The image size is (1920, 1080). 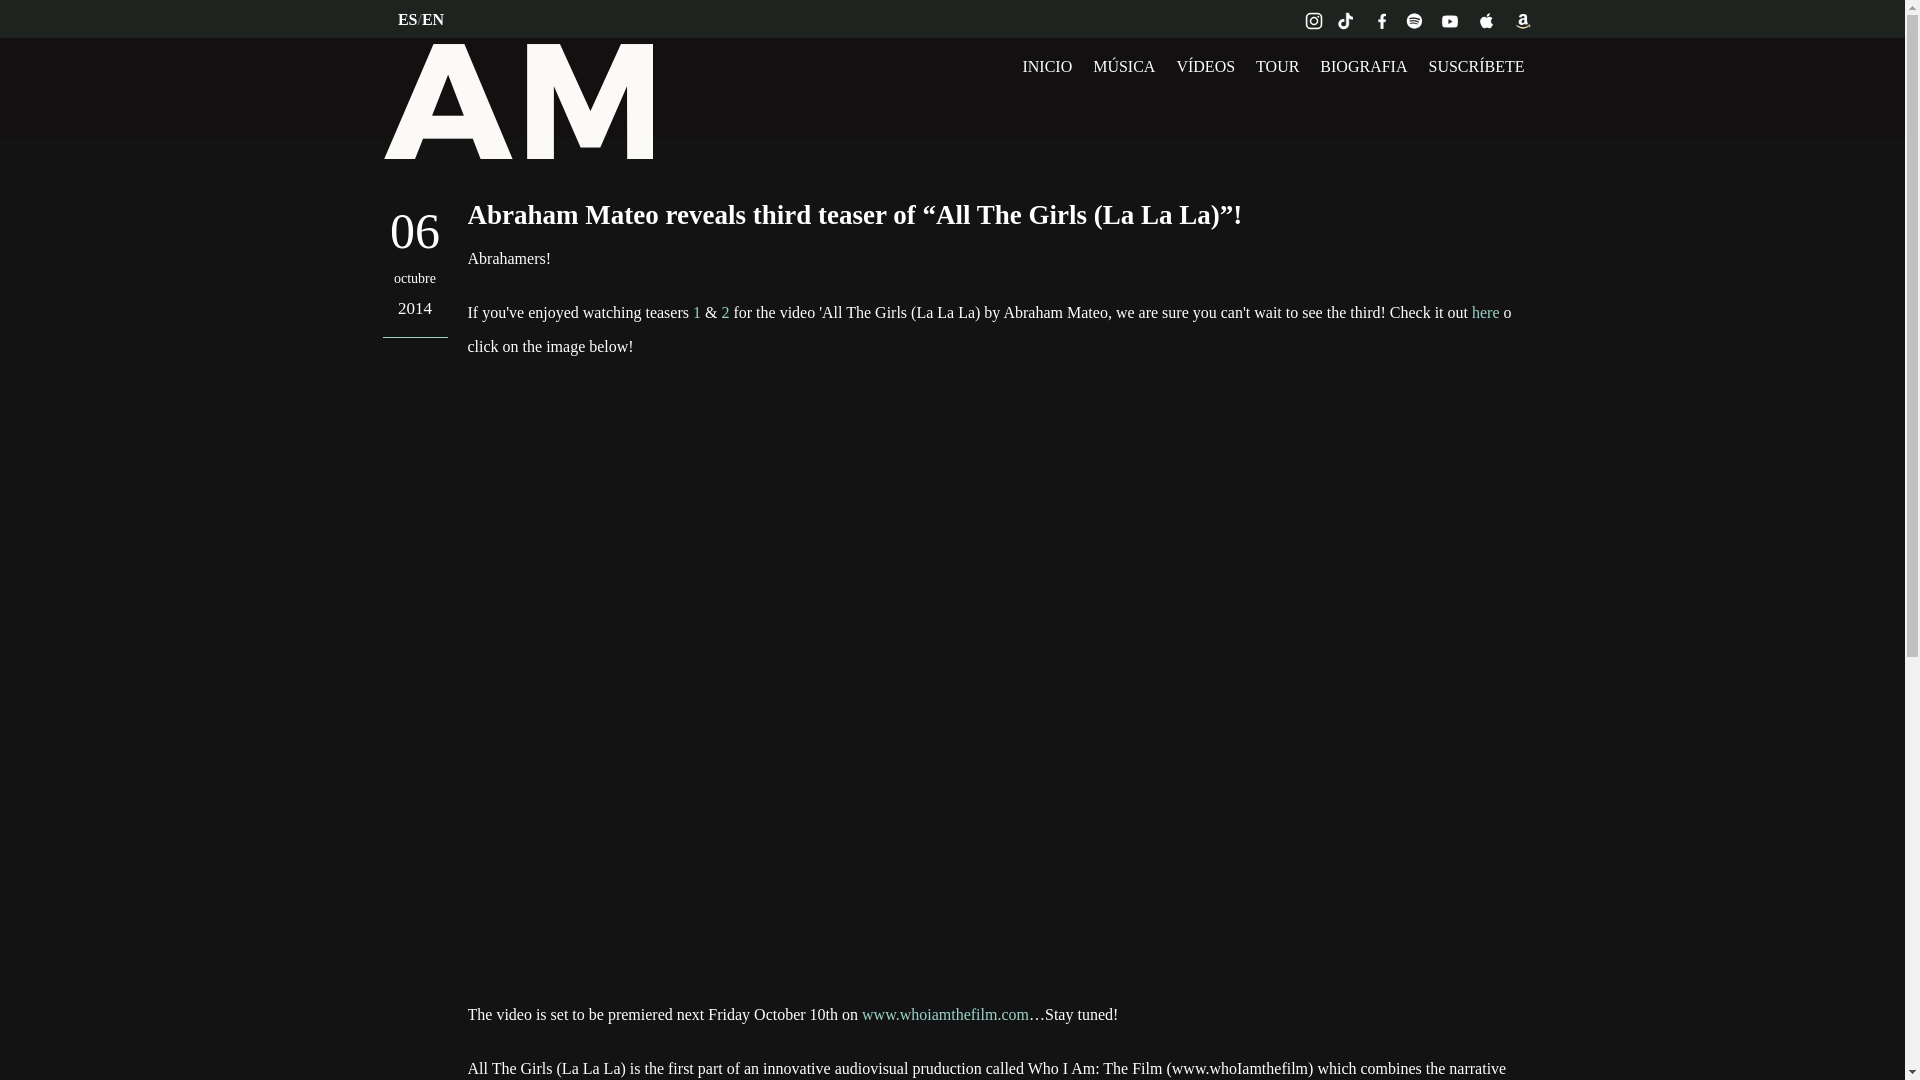 I want to click on BIOGRAFIA, so click(x=1363, y=66).